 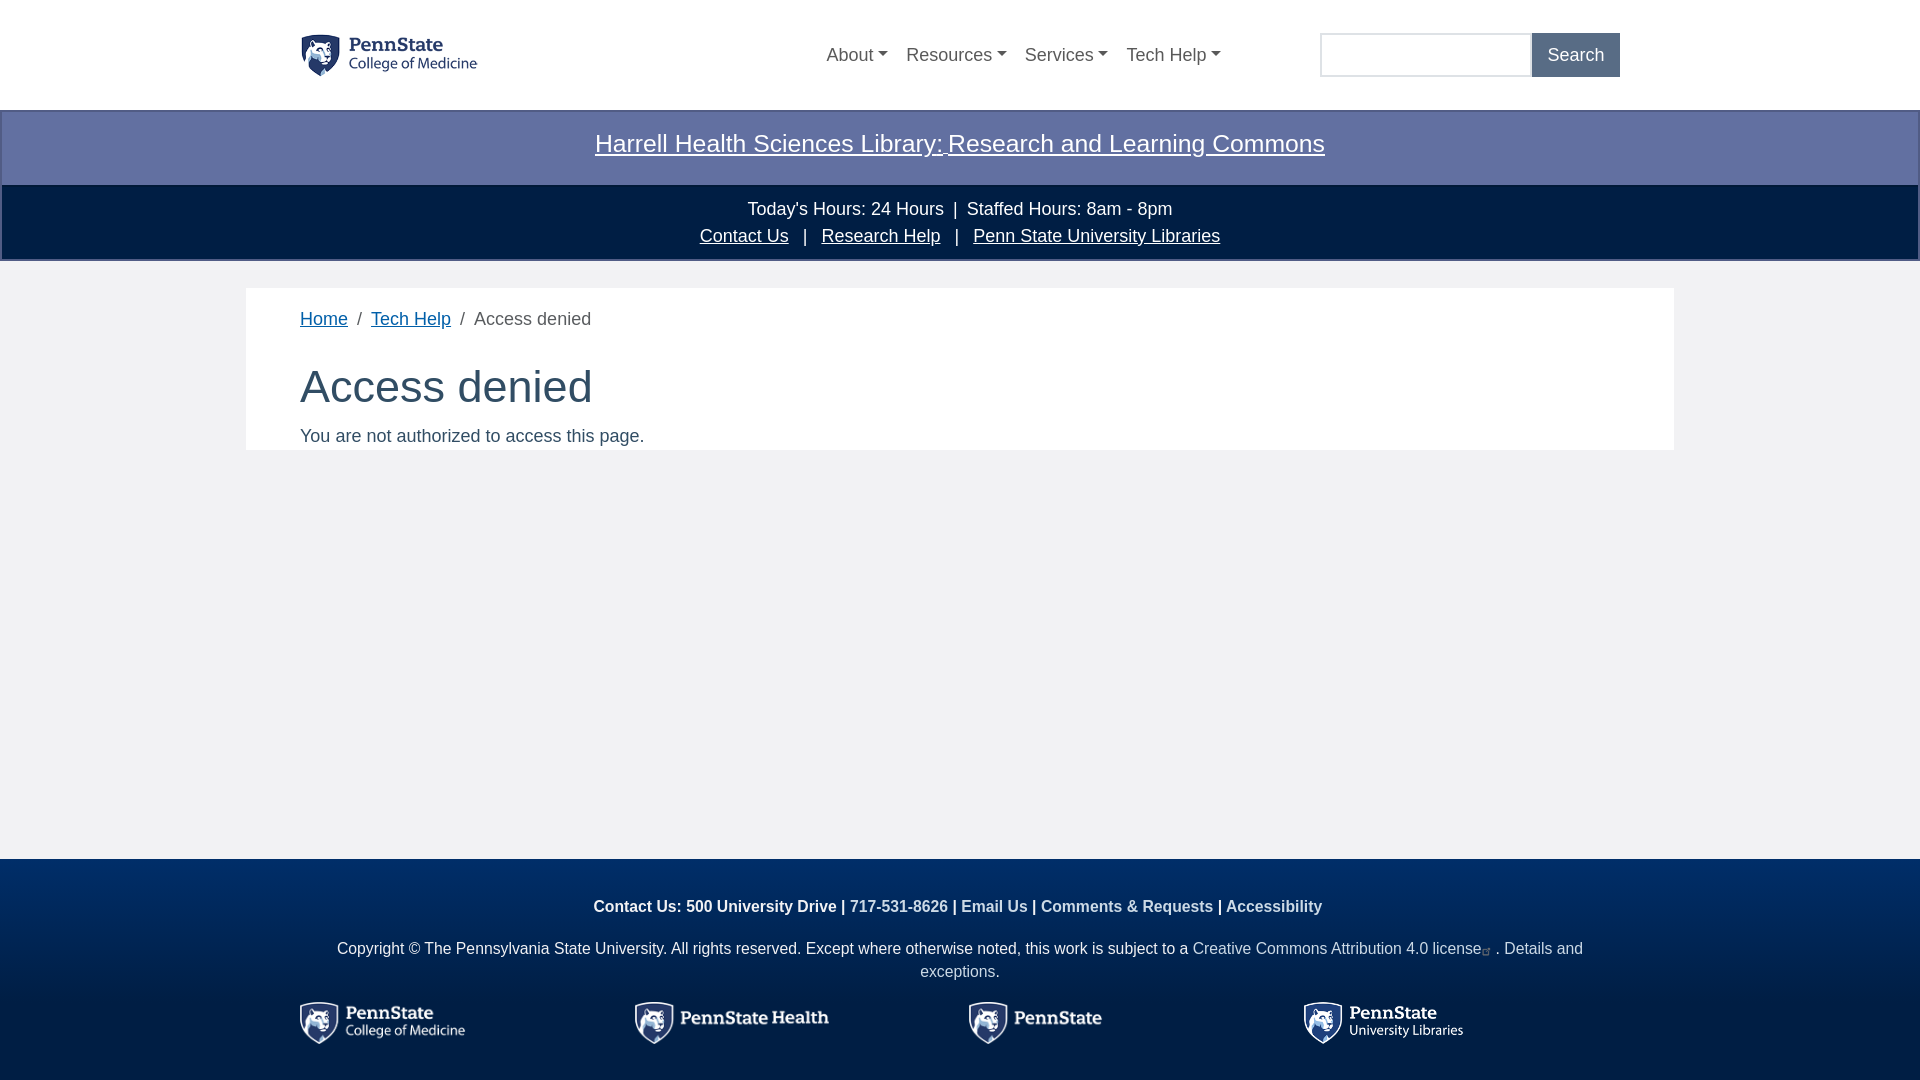 I want to click on Resources, so click(x=956, y=55).